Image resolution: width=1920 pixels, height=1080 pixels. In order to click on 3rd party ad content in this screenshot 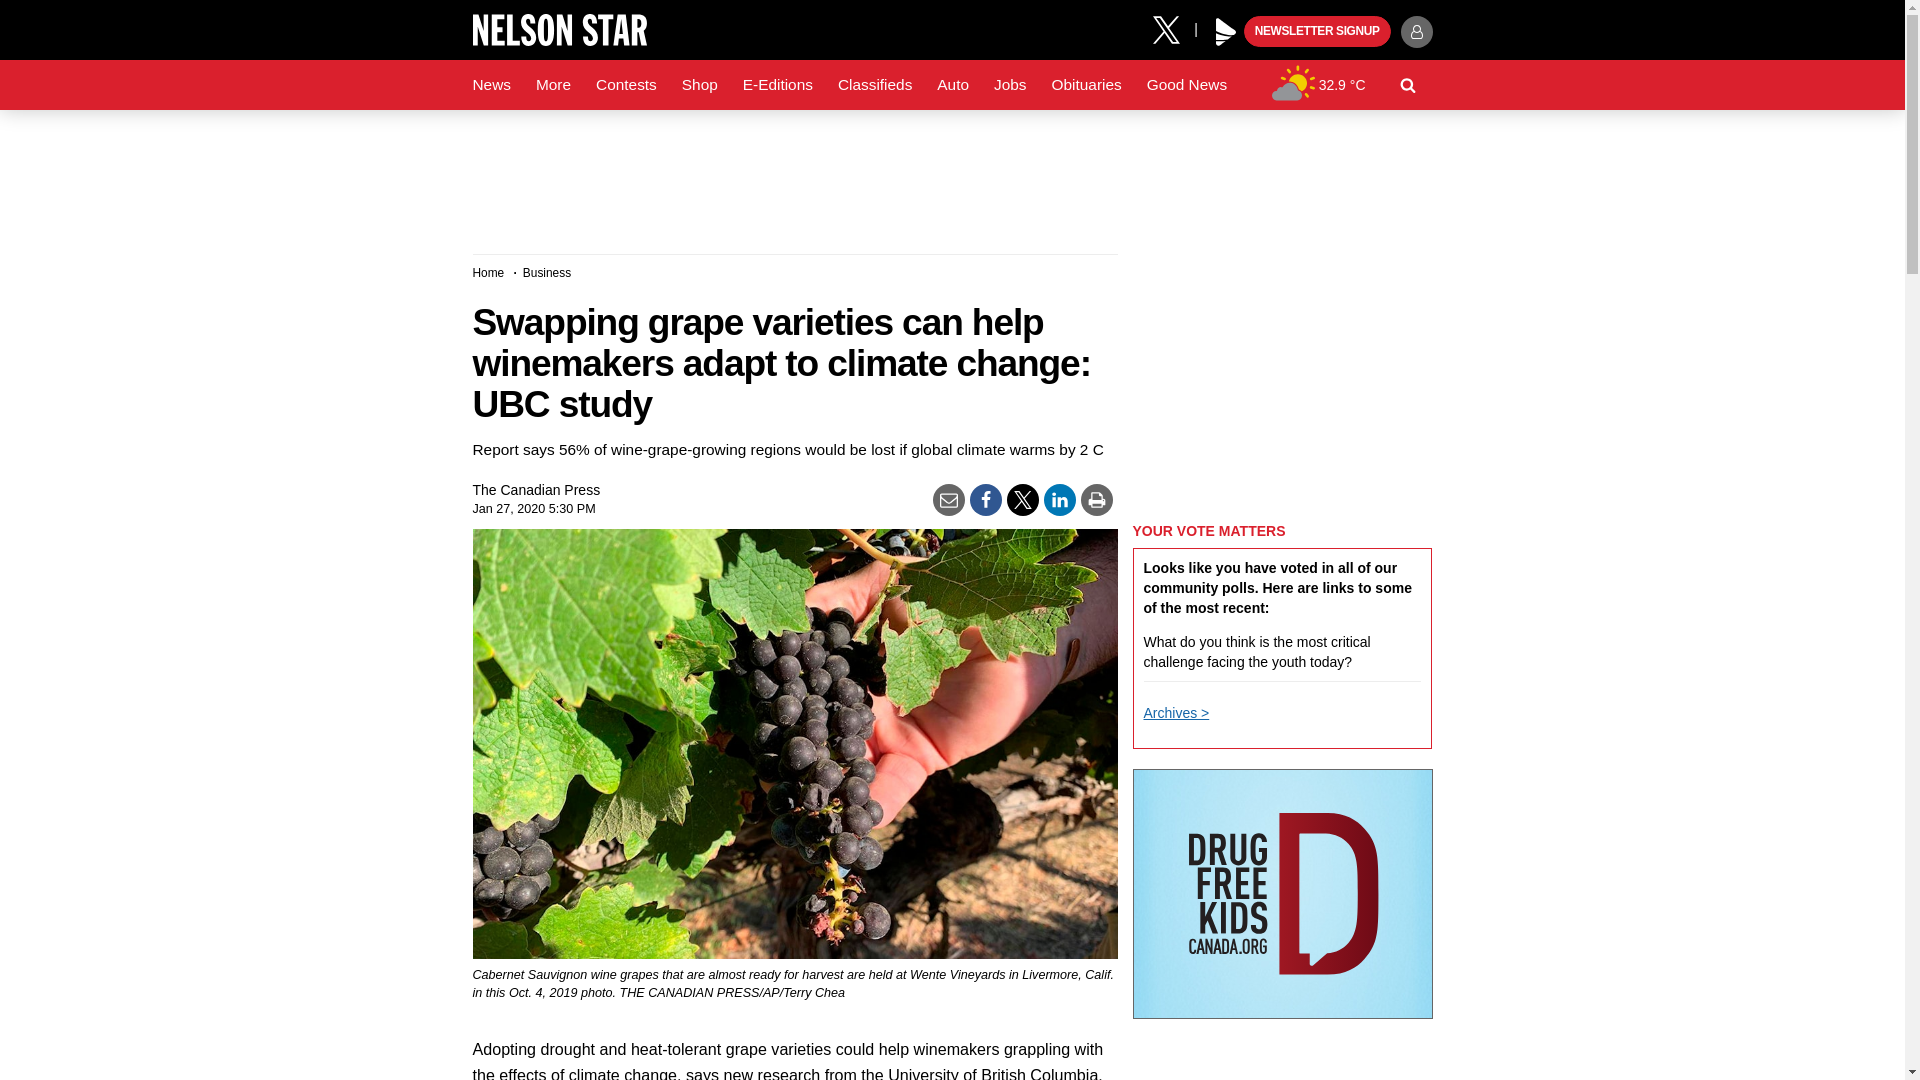, I will do `click(1282, 894)`.